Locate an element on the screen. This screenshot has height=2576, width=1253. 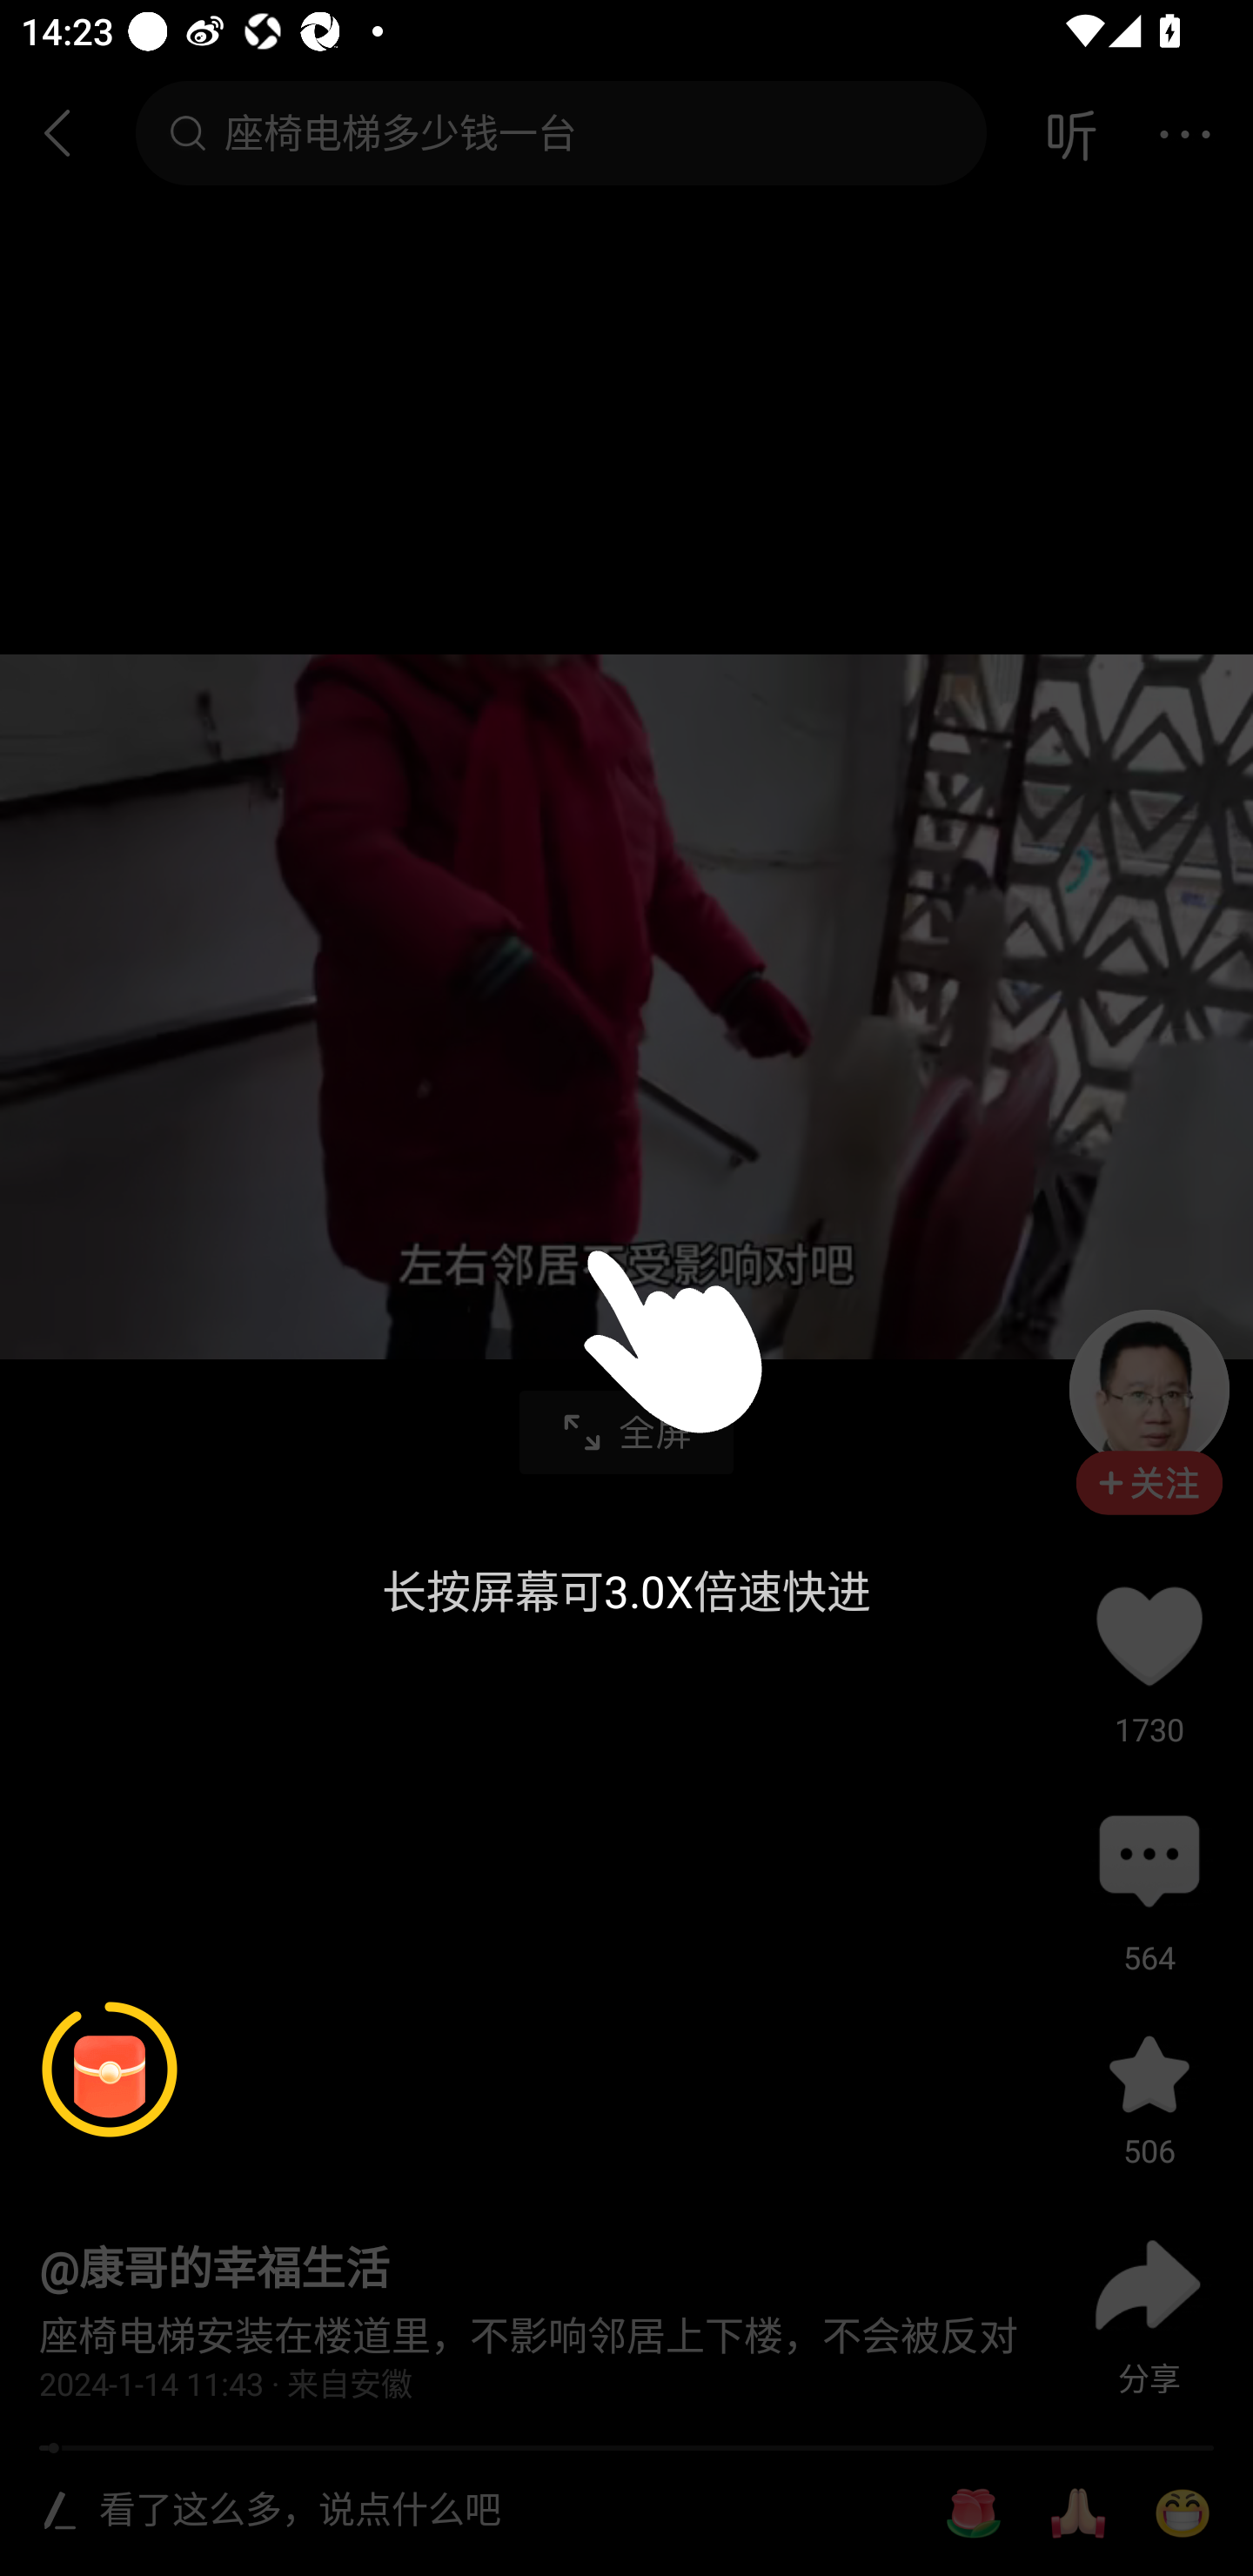
@康哥的幸福生活 is located at coordinates (214, 2270).